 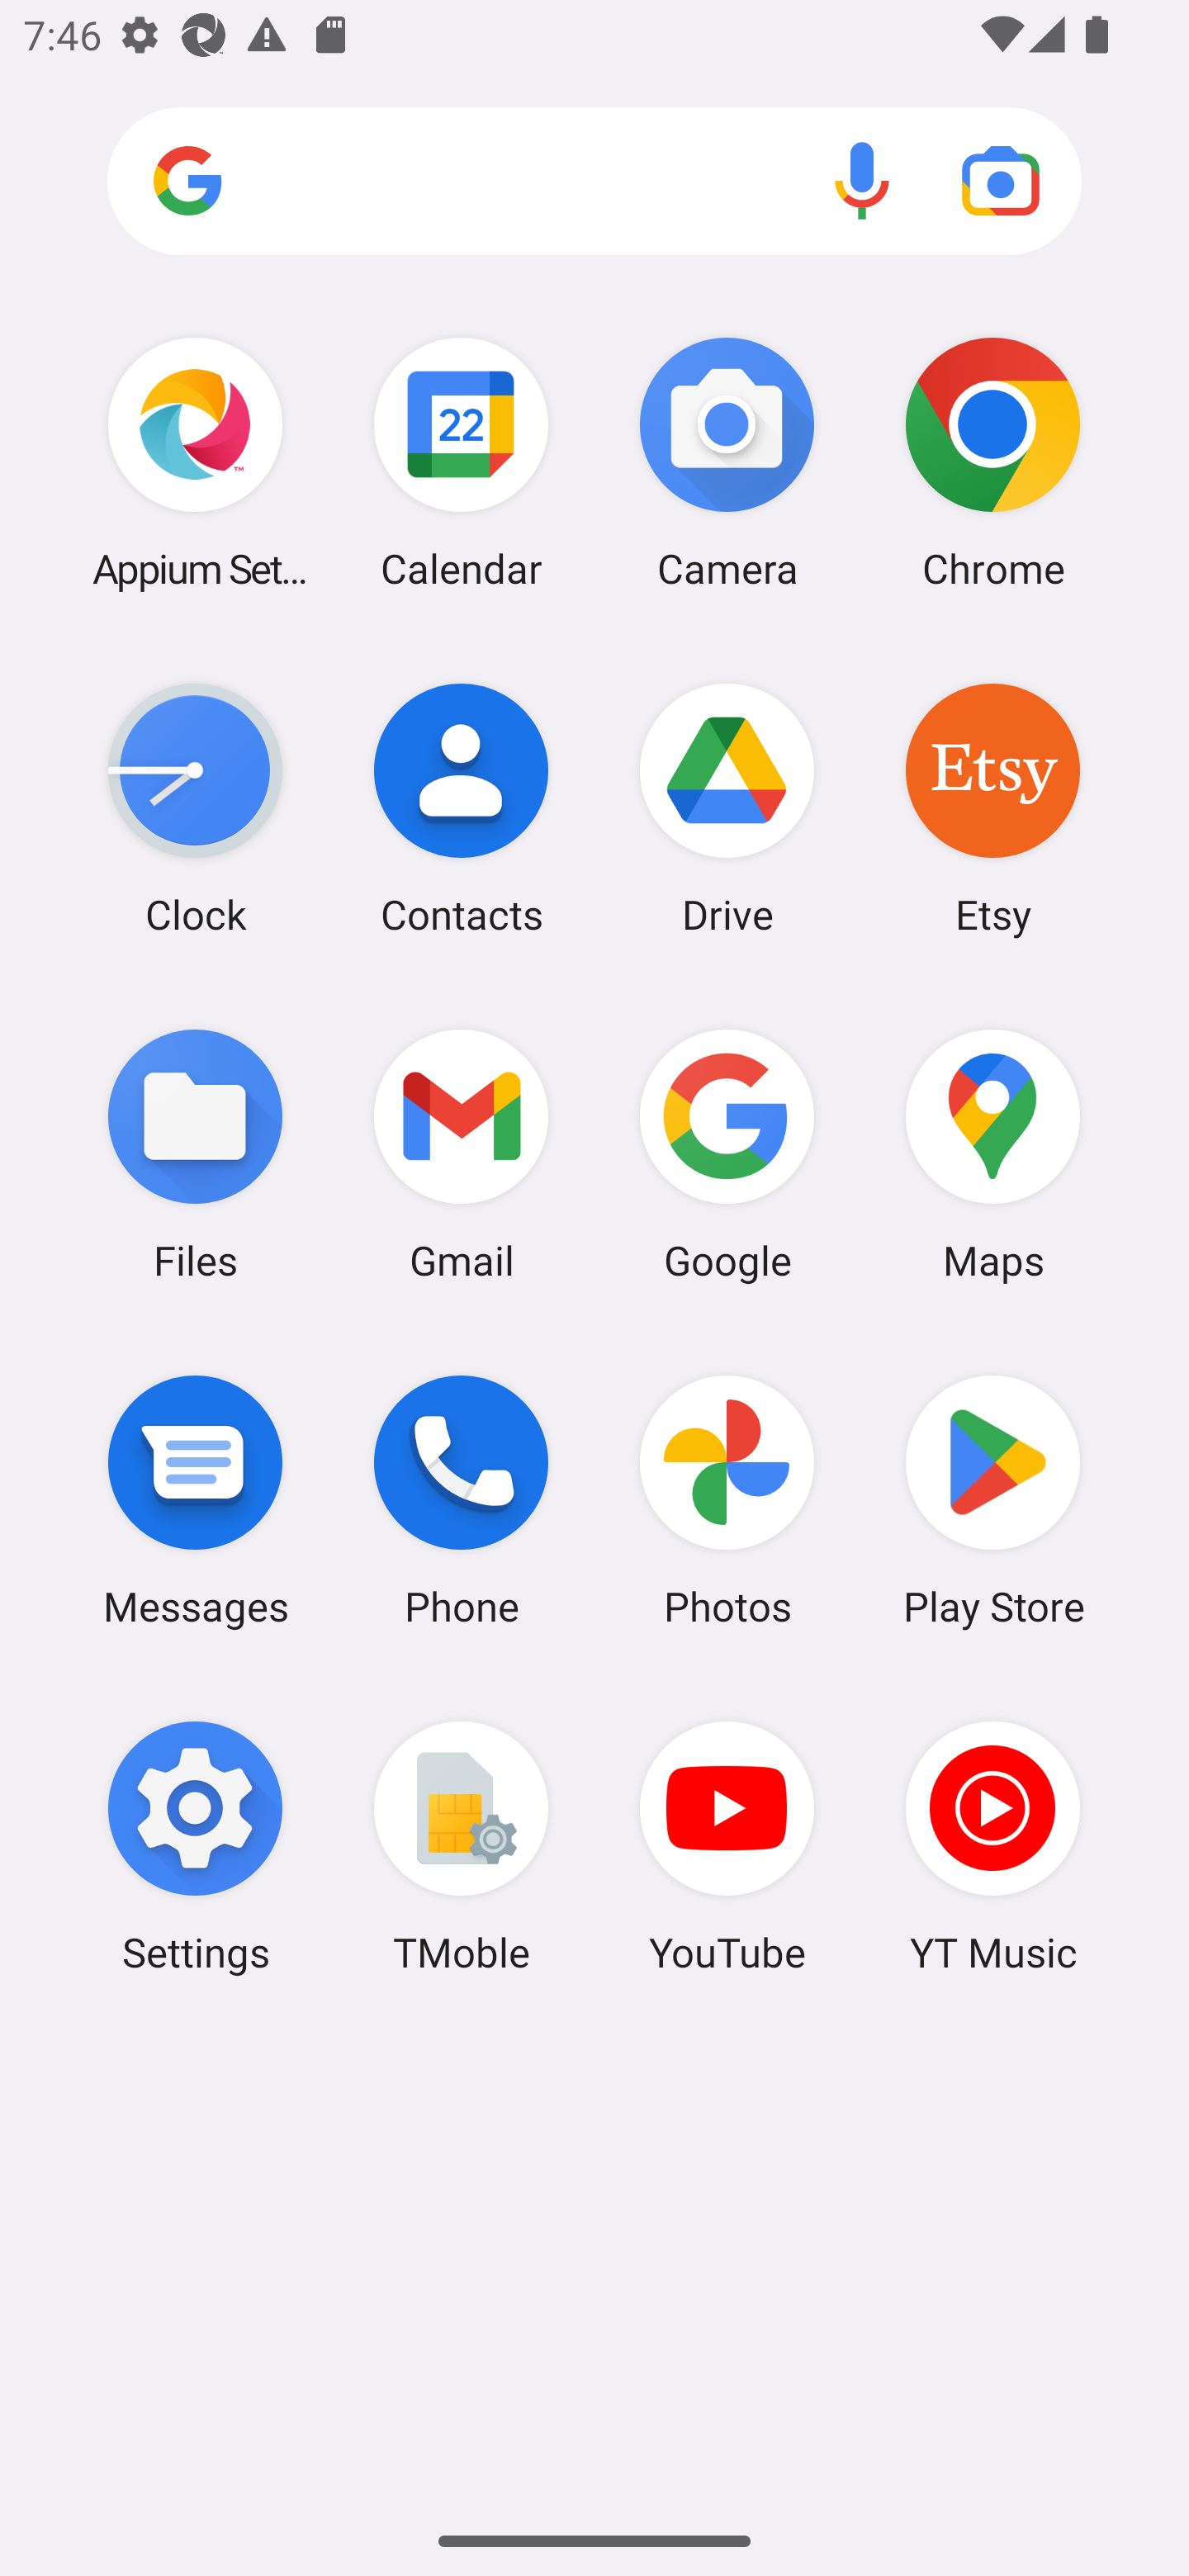 What do you see at coordinates (727, 1500) in the screenshot?
I see `Photos` at bounding box center [727, 1500].